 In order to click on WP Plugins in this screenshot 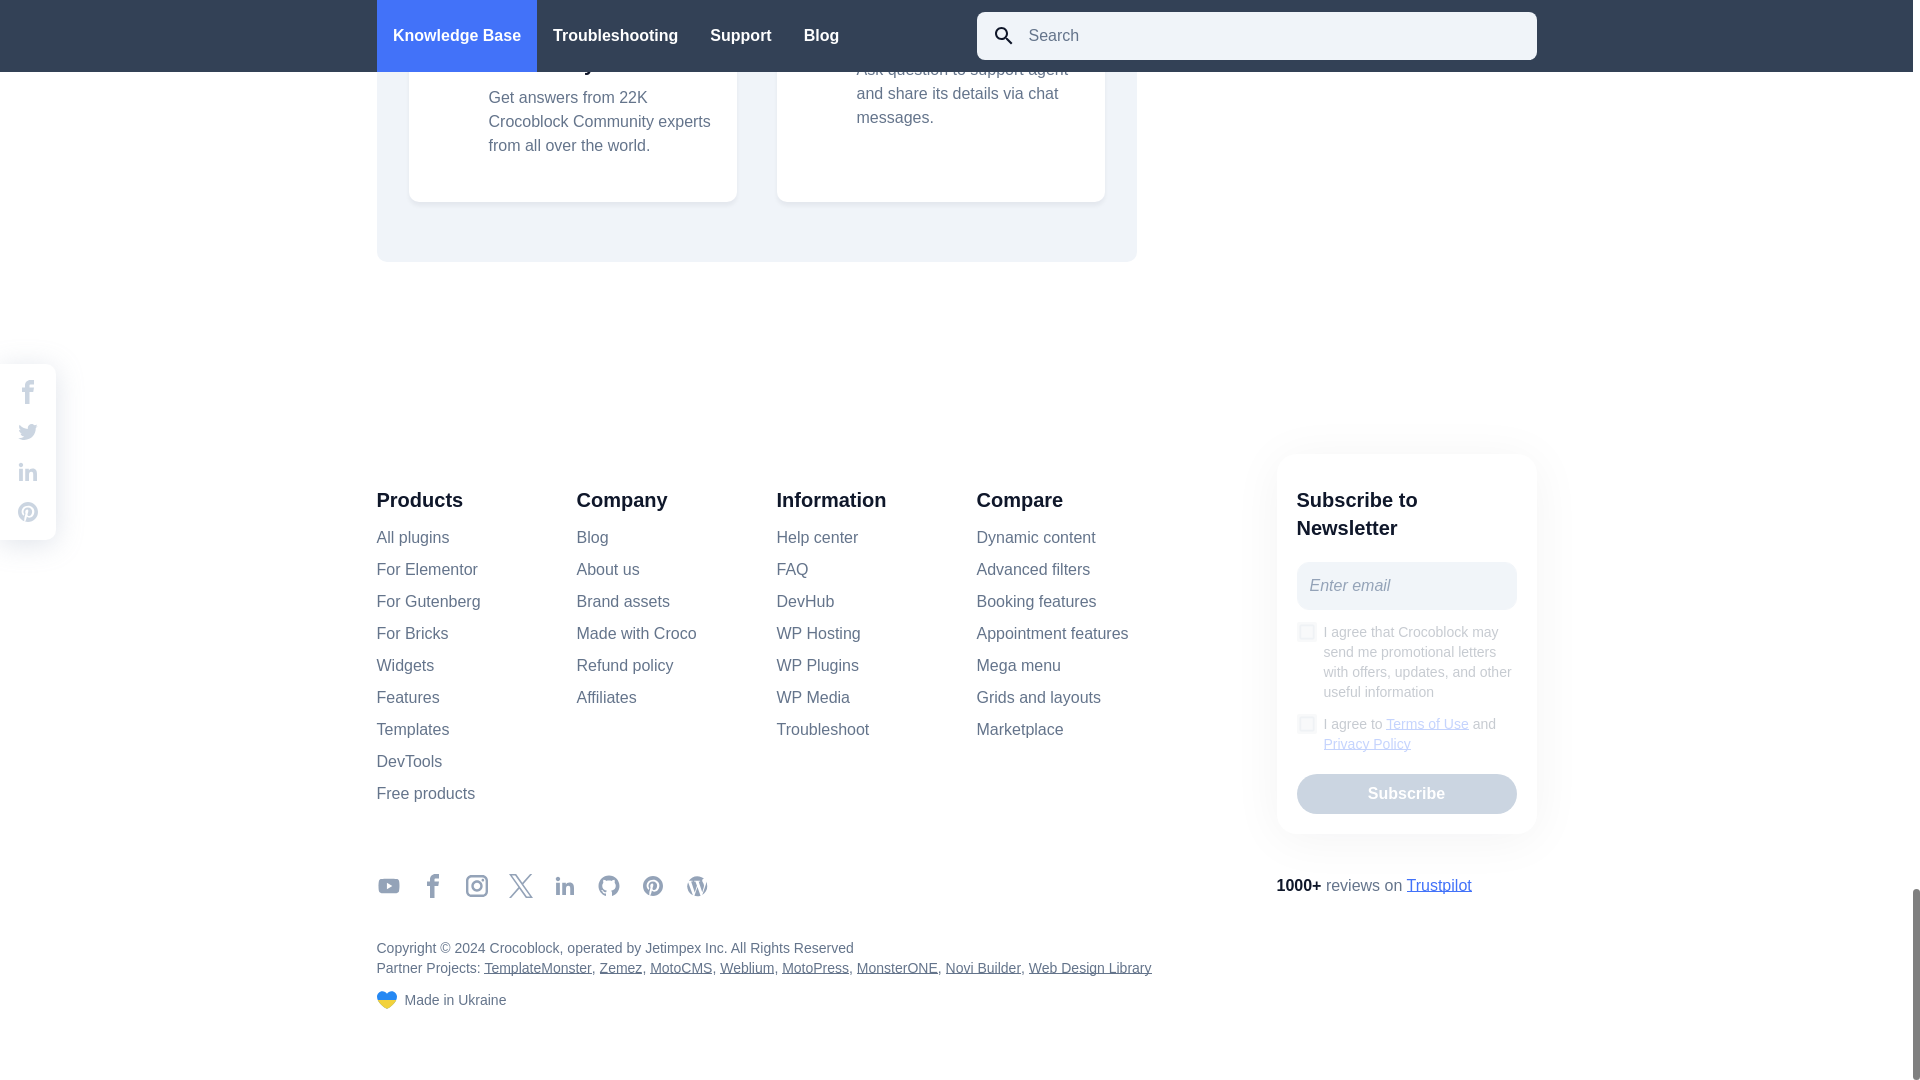, I will do `click(816, 666)`.